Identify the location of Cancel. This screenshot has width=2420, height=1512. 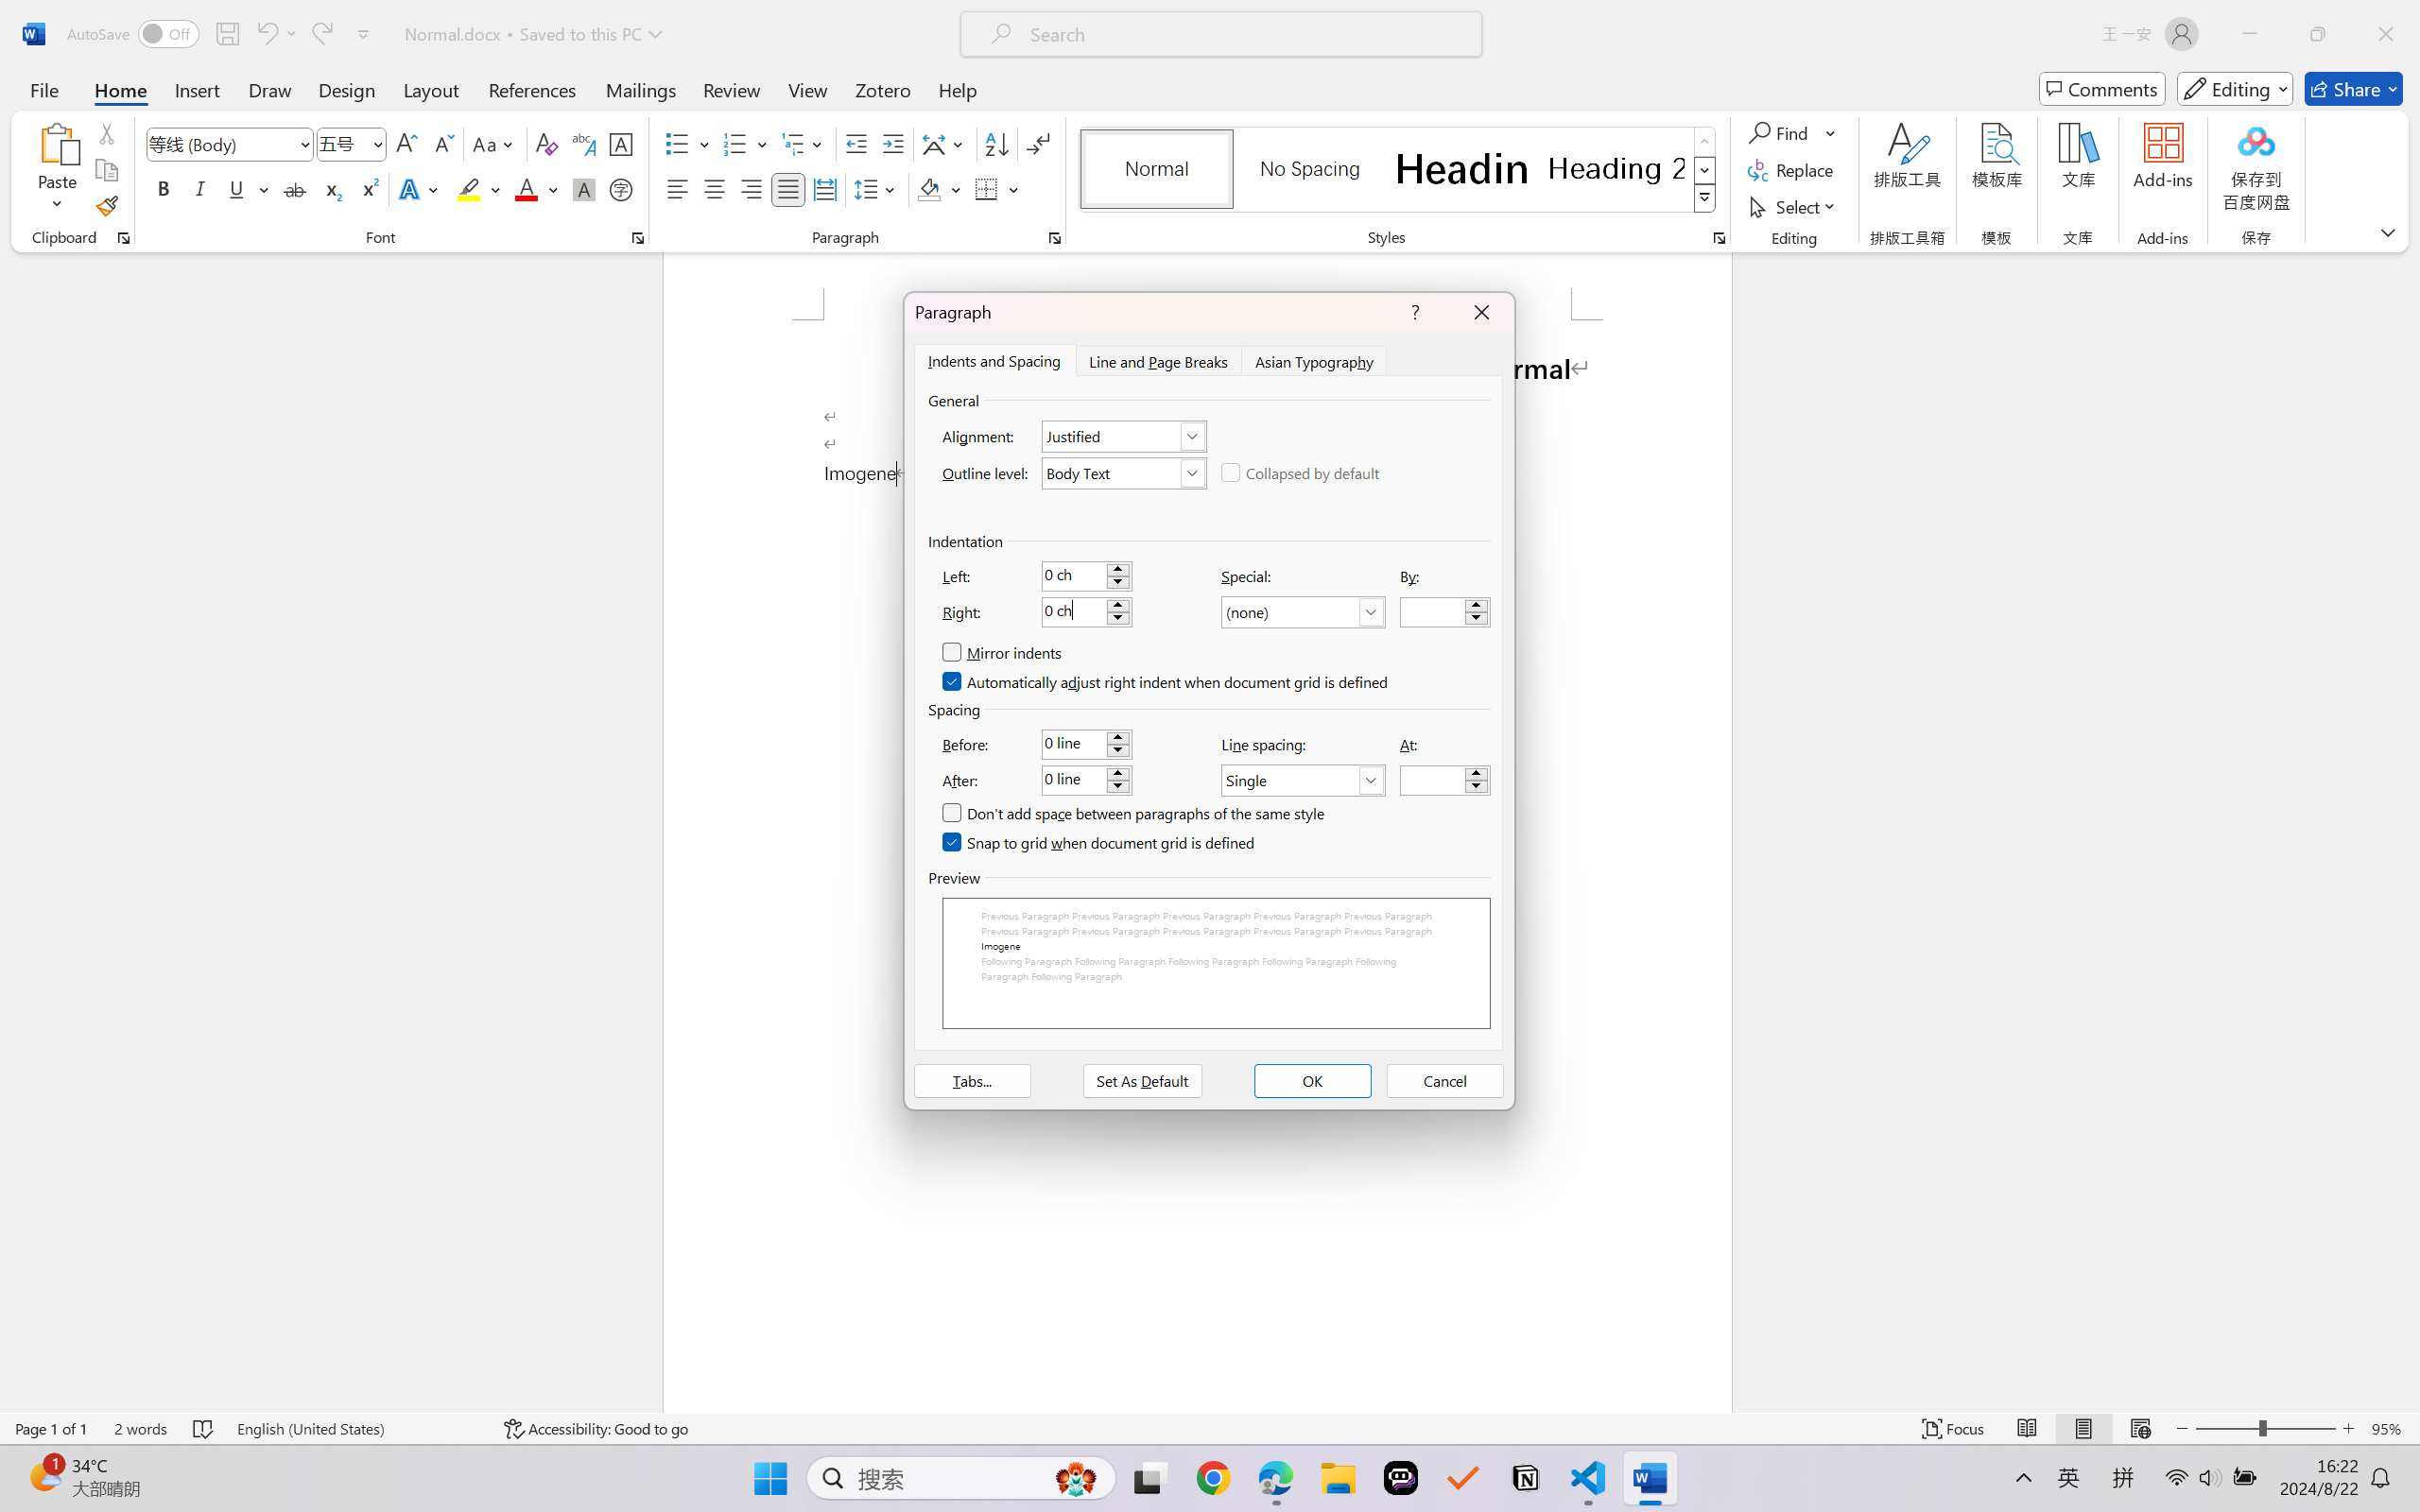
(1445, 1081).